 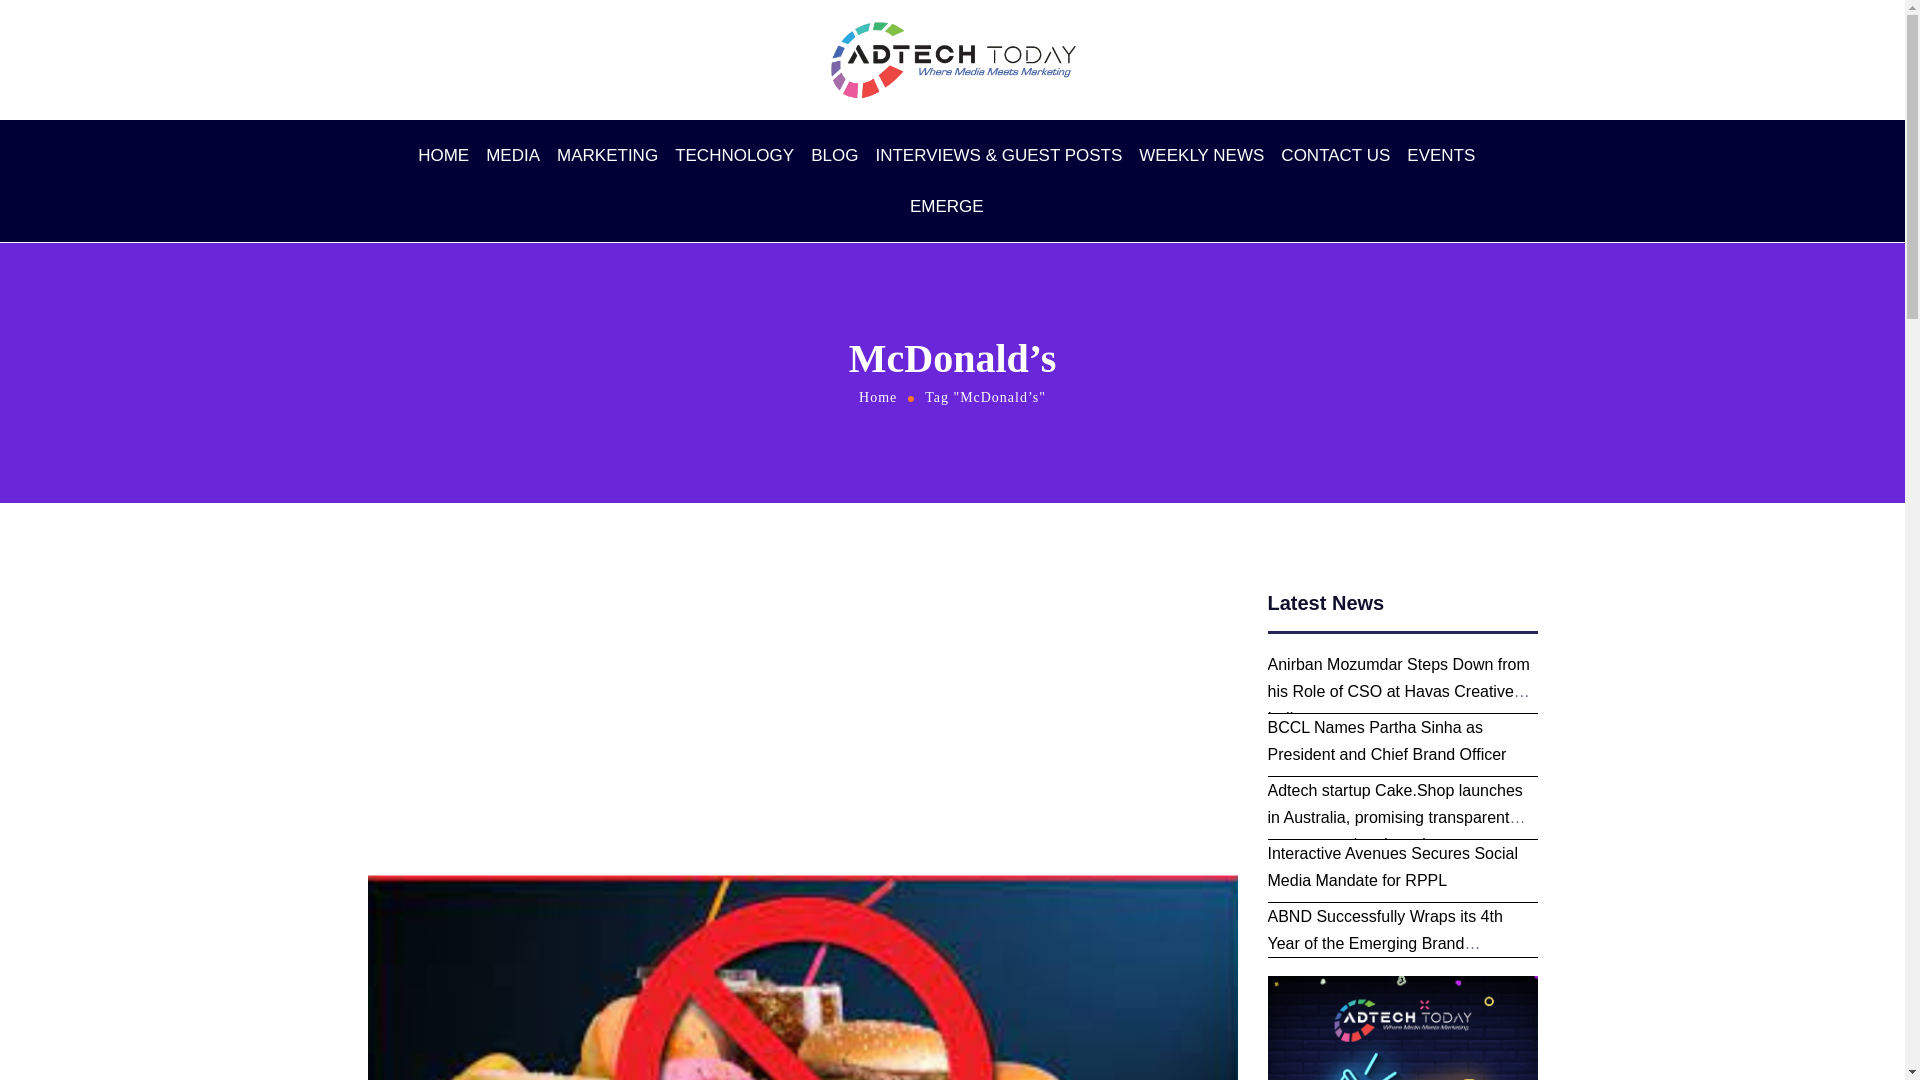 What do you see at coordinates (1335, 155) in the screenshot?
I see `CONTACT US` at bounding box center [1335, 155].